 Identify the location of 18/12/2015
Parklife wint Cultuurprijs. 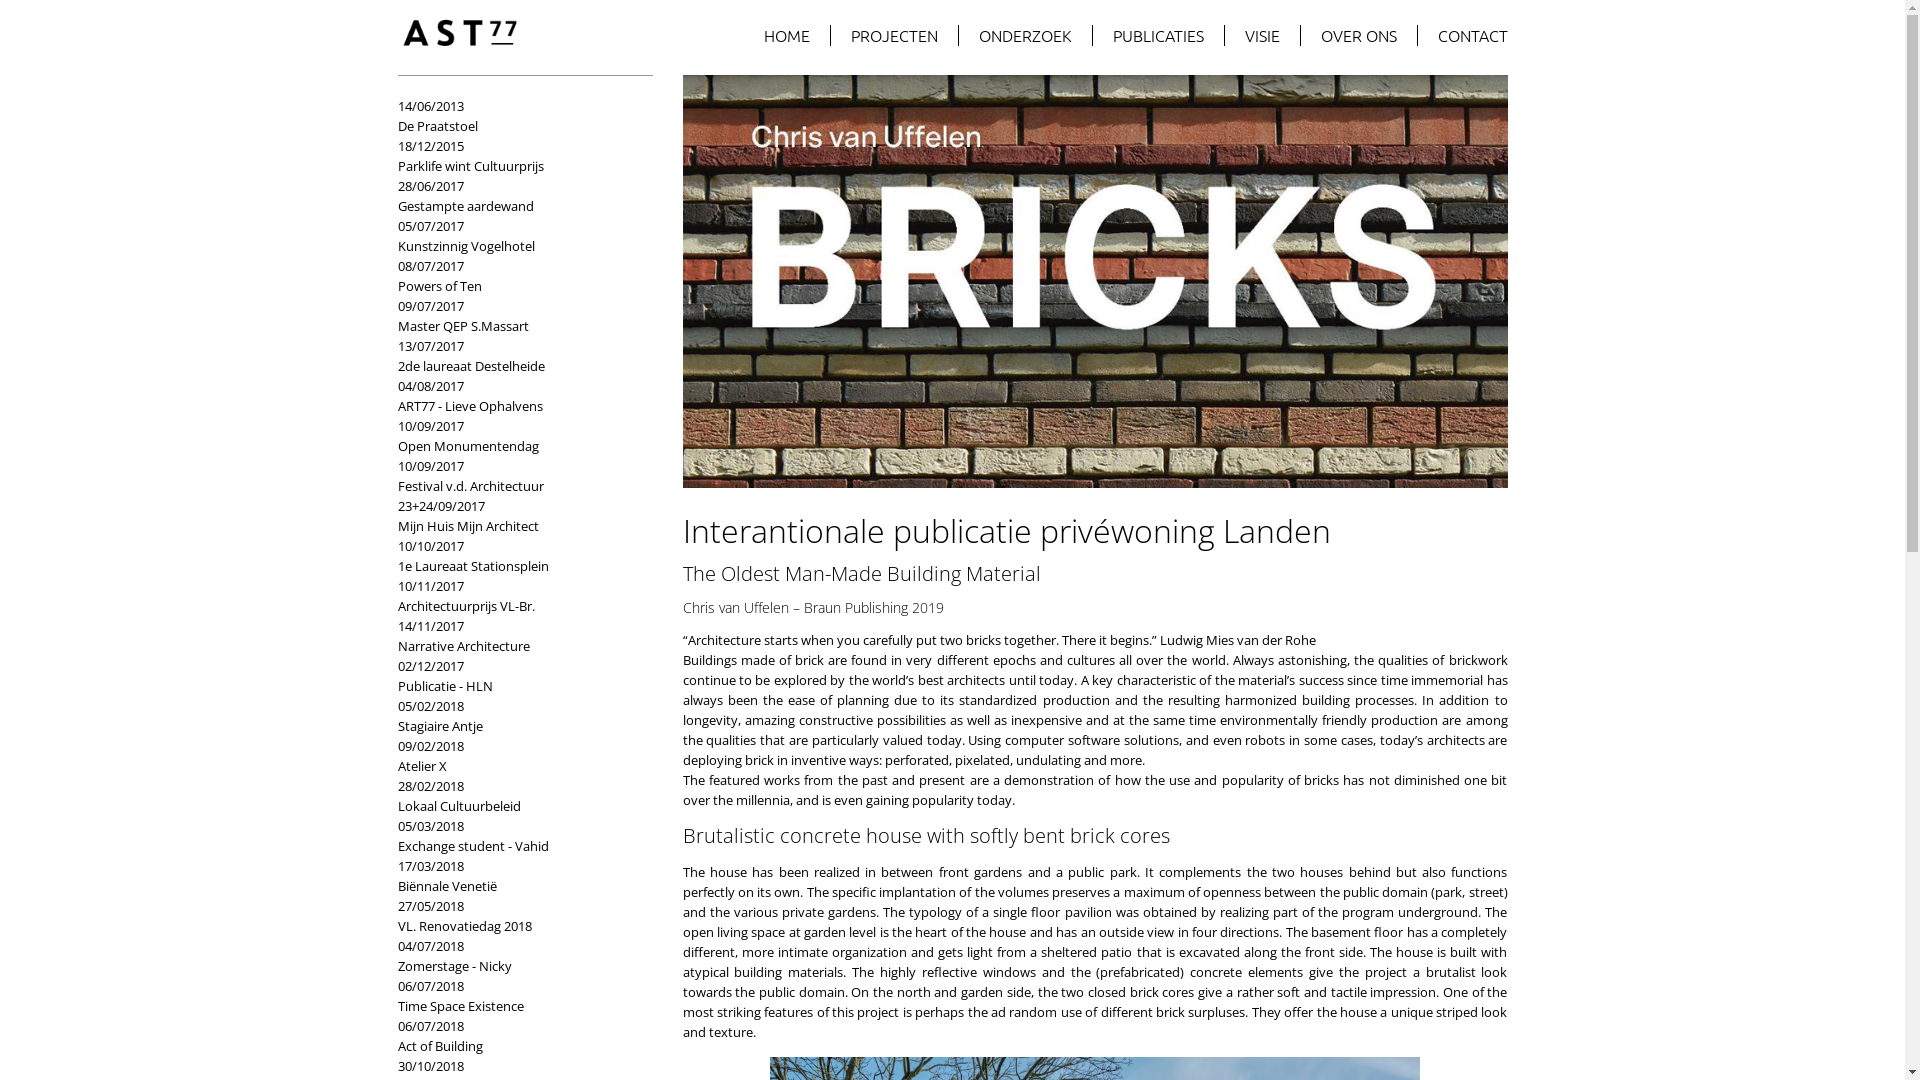
(516, 156).